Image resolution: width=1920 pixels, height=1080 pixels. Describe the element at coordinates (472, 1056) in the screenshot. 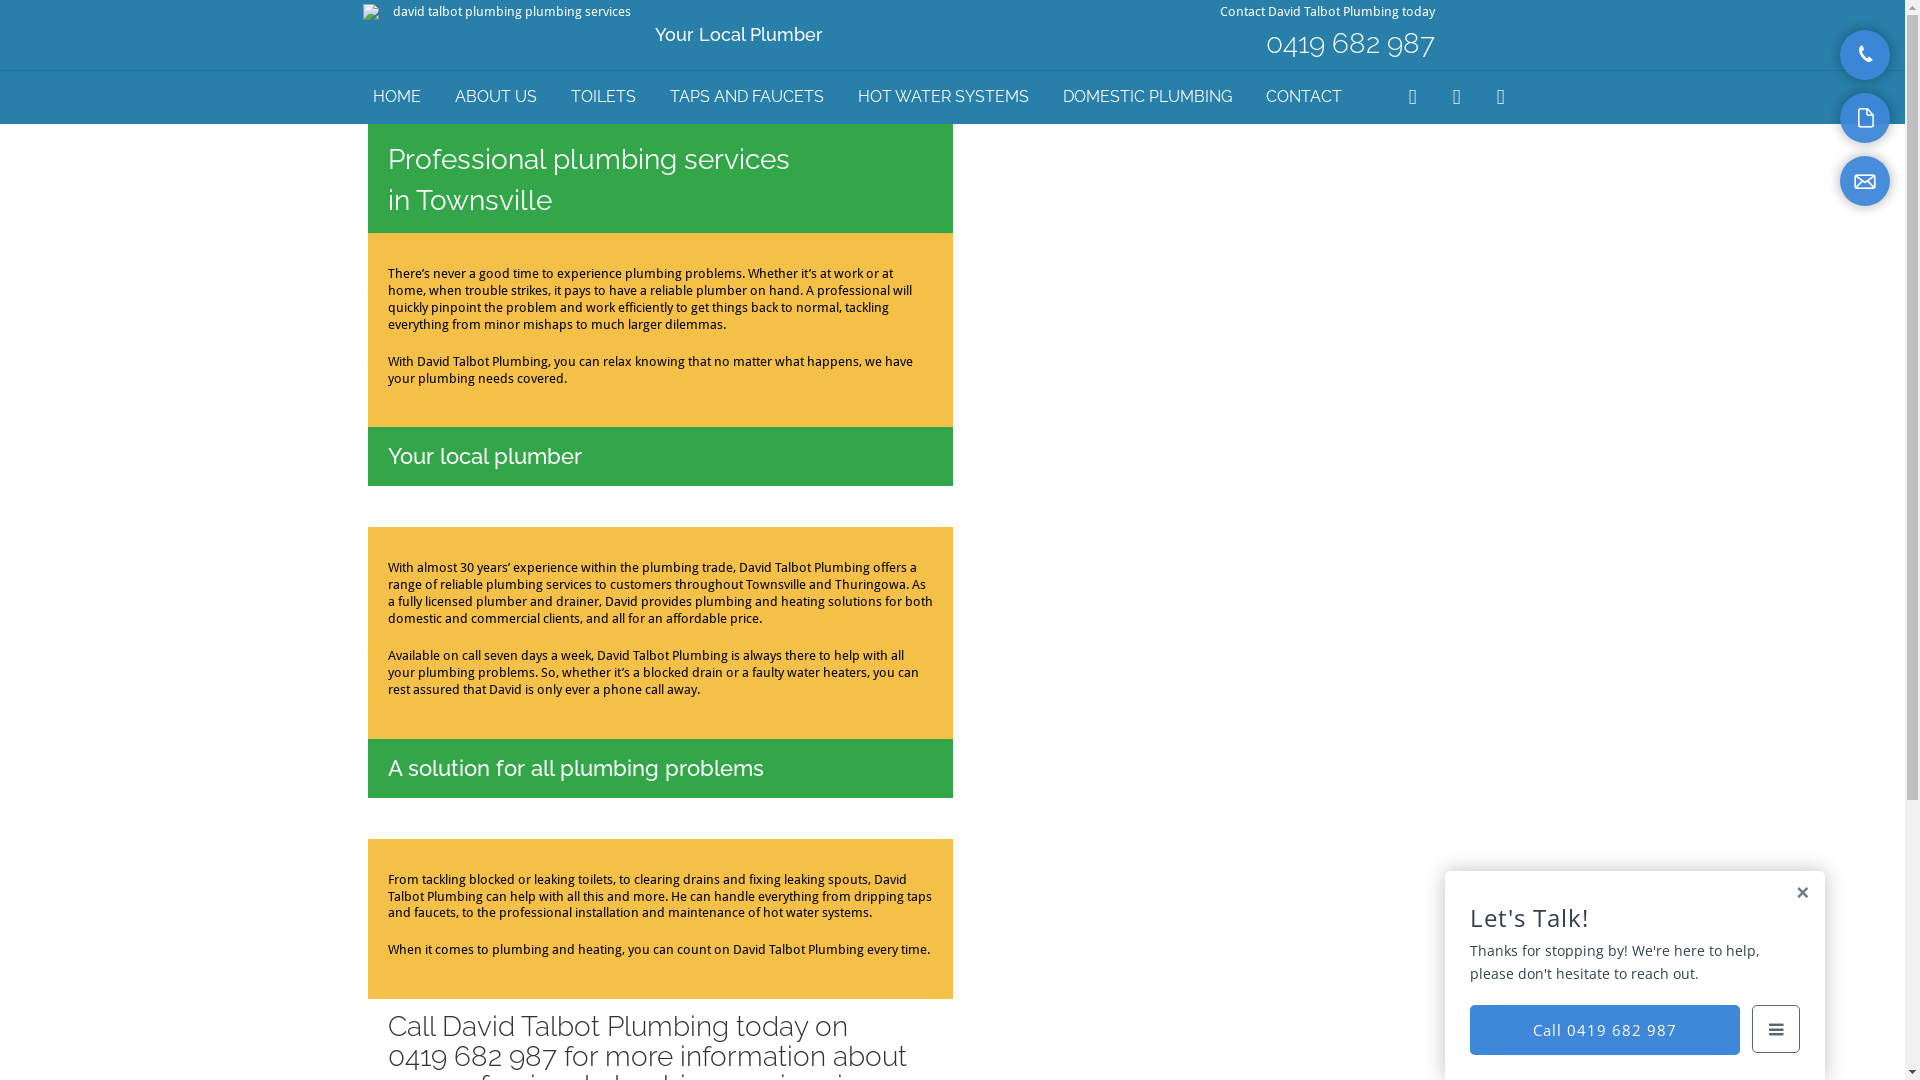

I see `0419 682 987` at that location.